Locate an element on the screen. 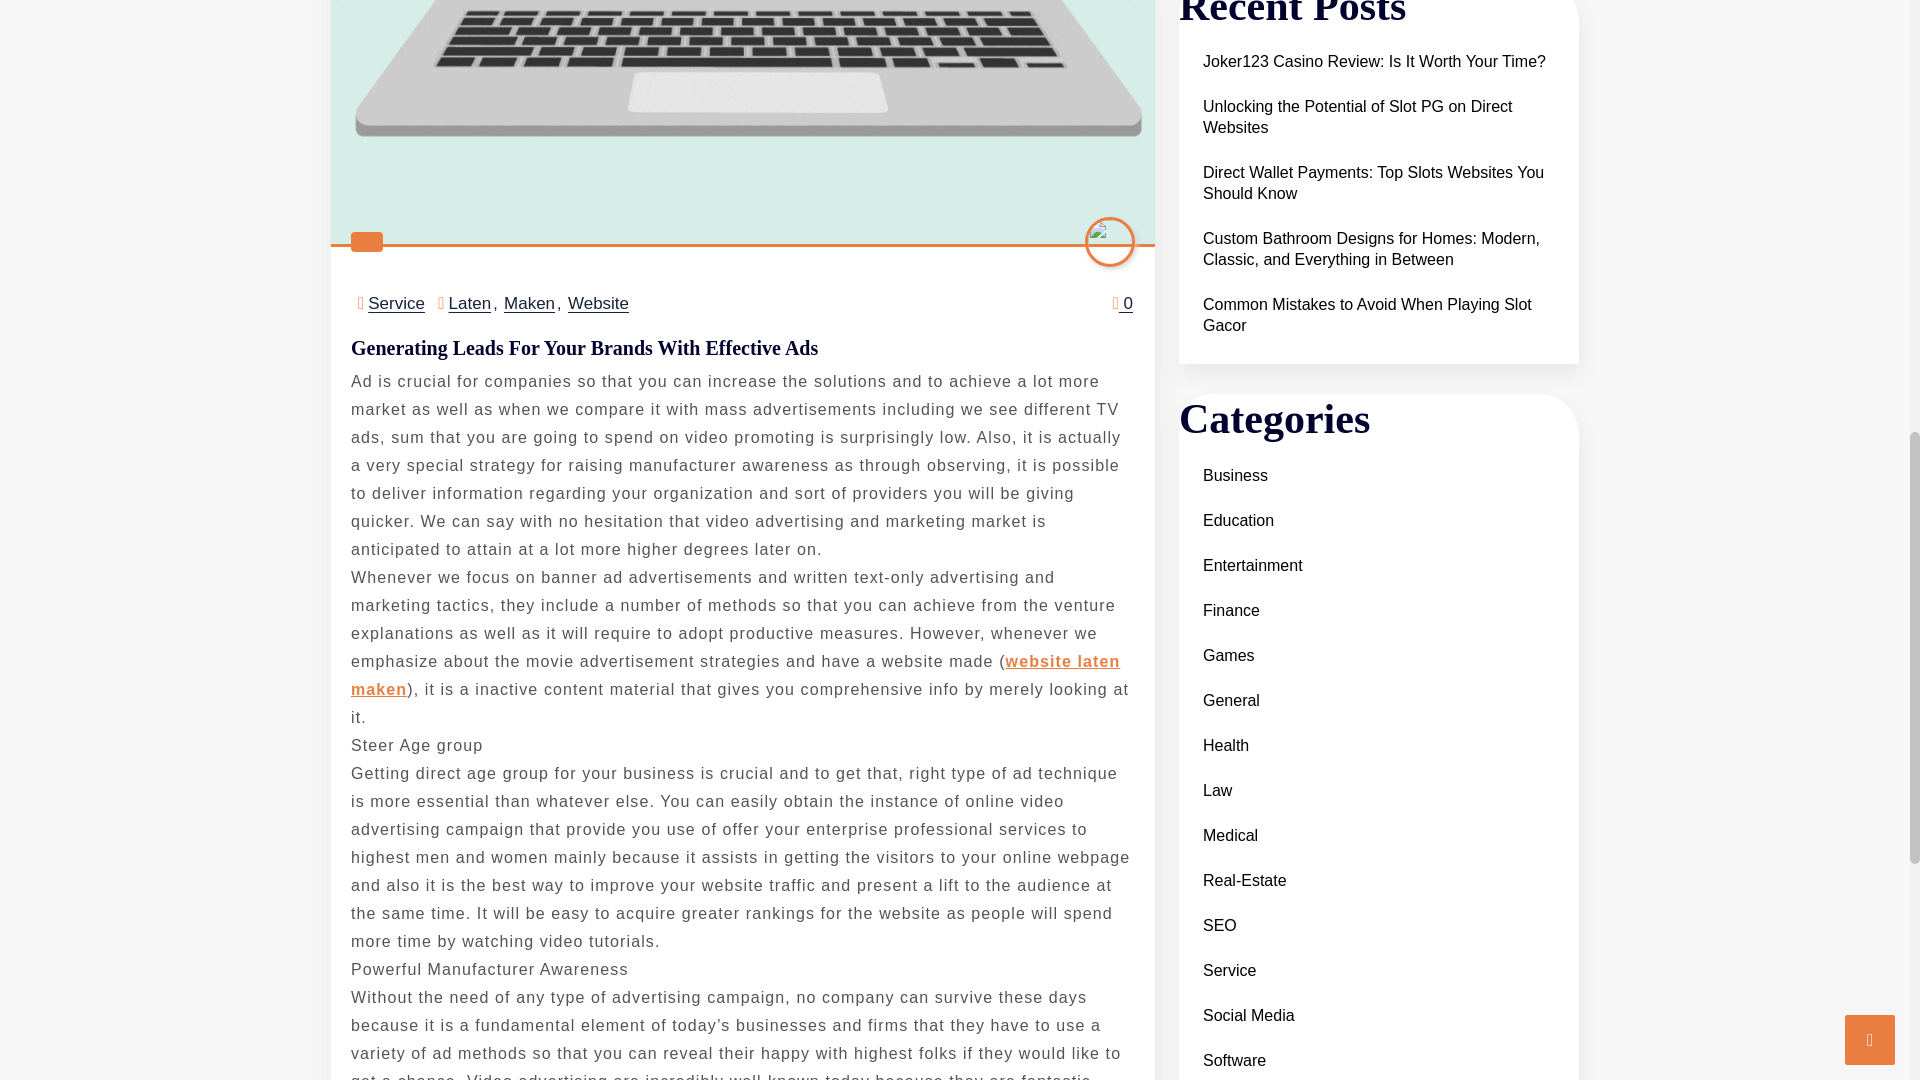  Entertainment is located at coordinates (1252, 108).